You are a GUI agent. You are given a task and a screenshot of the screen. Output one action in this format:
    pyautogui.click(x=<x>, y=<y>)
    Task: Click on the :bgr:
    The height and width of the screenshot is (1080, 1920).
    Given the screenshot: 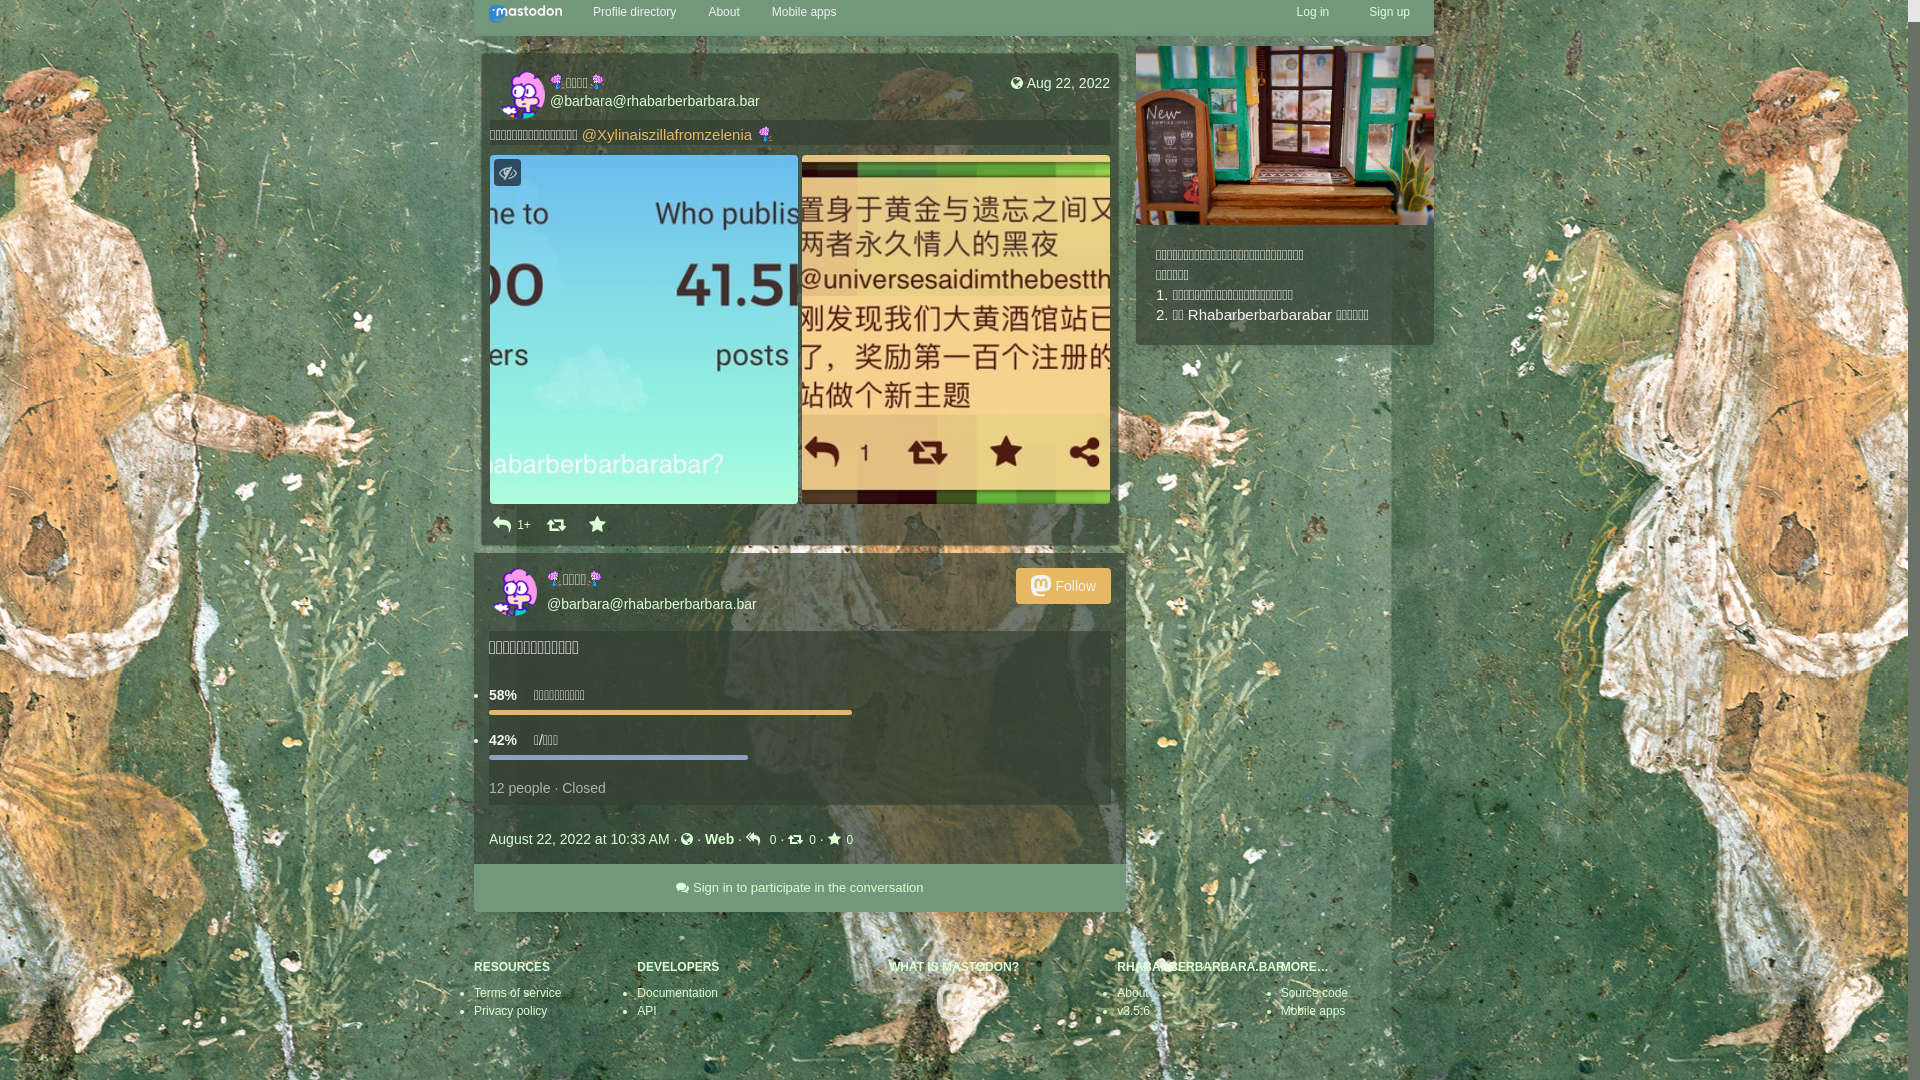 What is the action you would take?
    pyautogui.click(x=555, y=601)
    